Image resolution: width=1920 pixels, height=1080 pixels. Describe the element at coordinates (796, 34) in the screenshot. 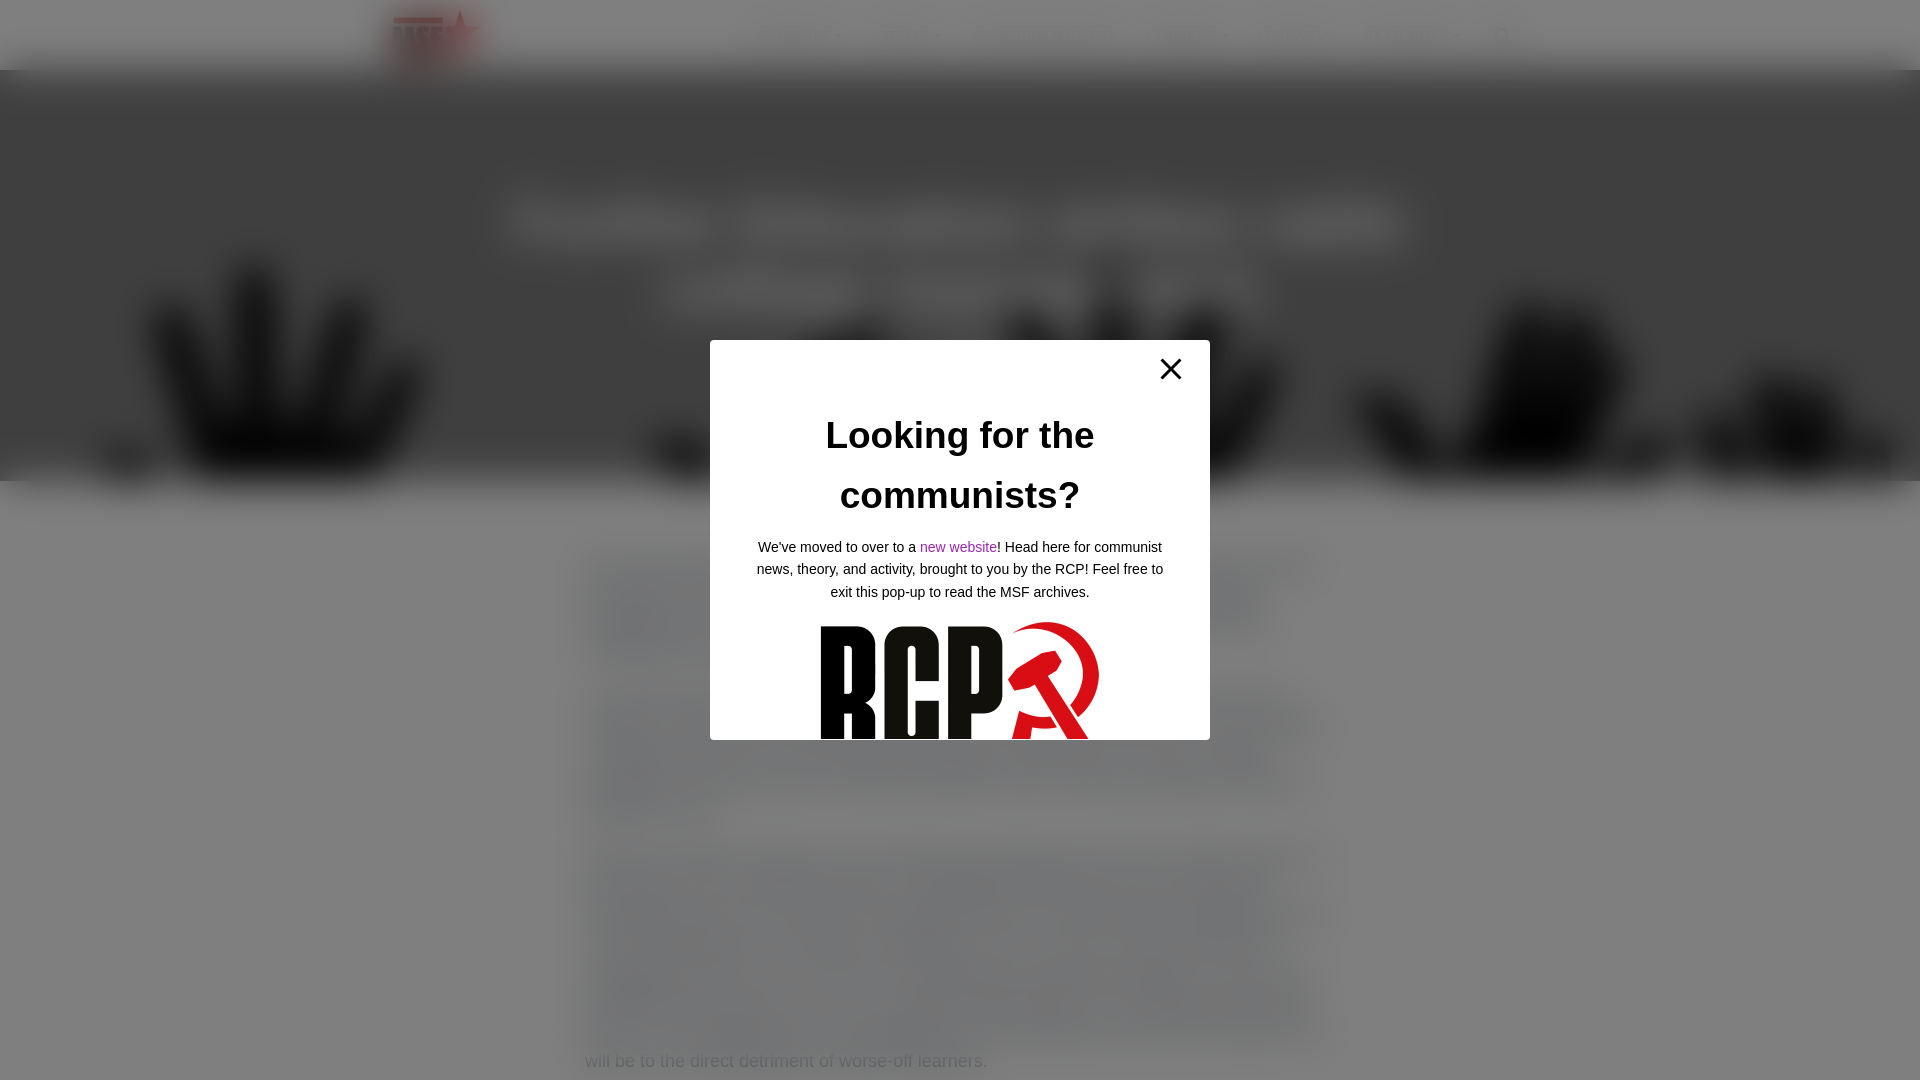

I see `WHO WE ARE` at that location.